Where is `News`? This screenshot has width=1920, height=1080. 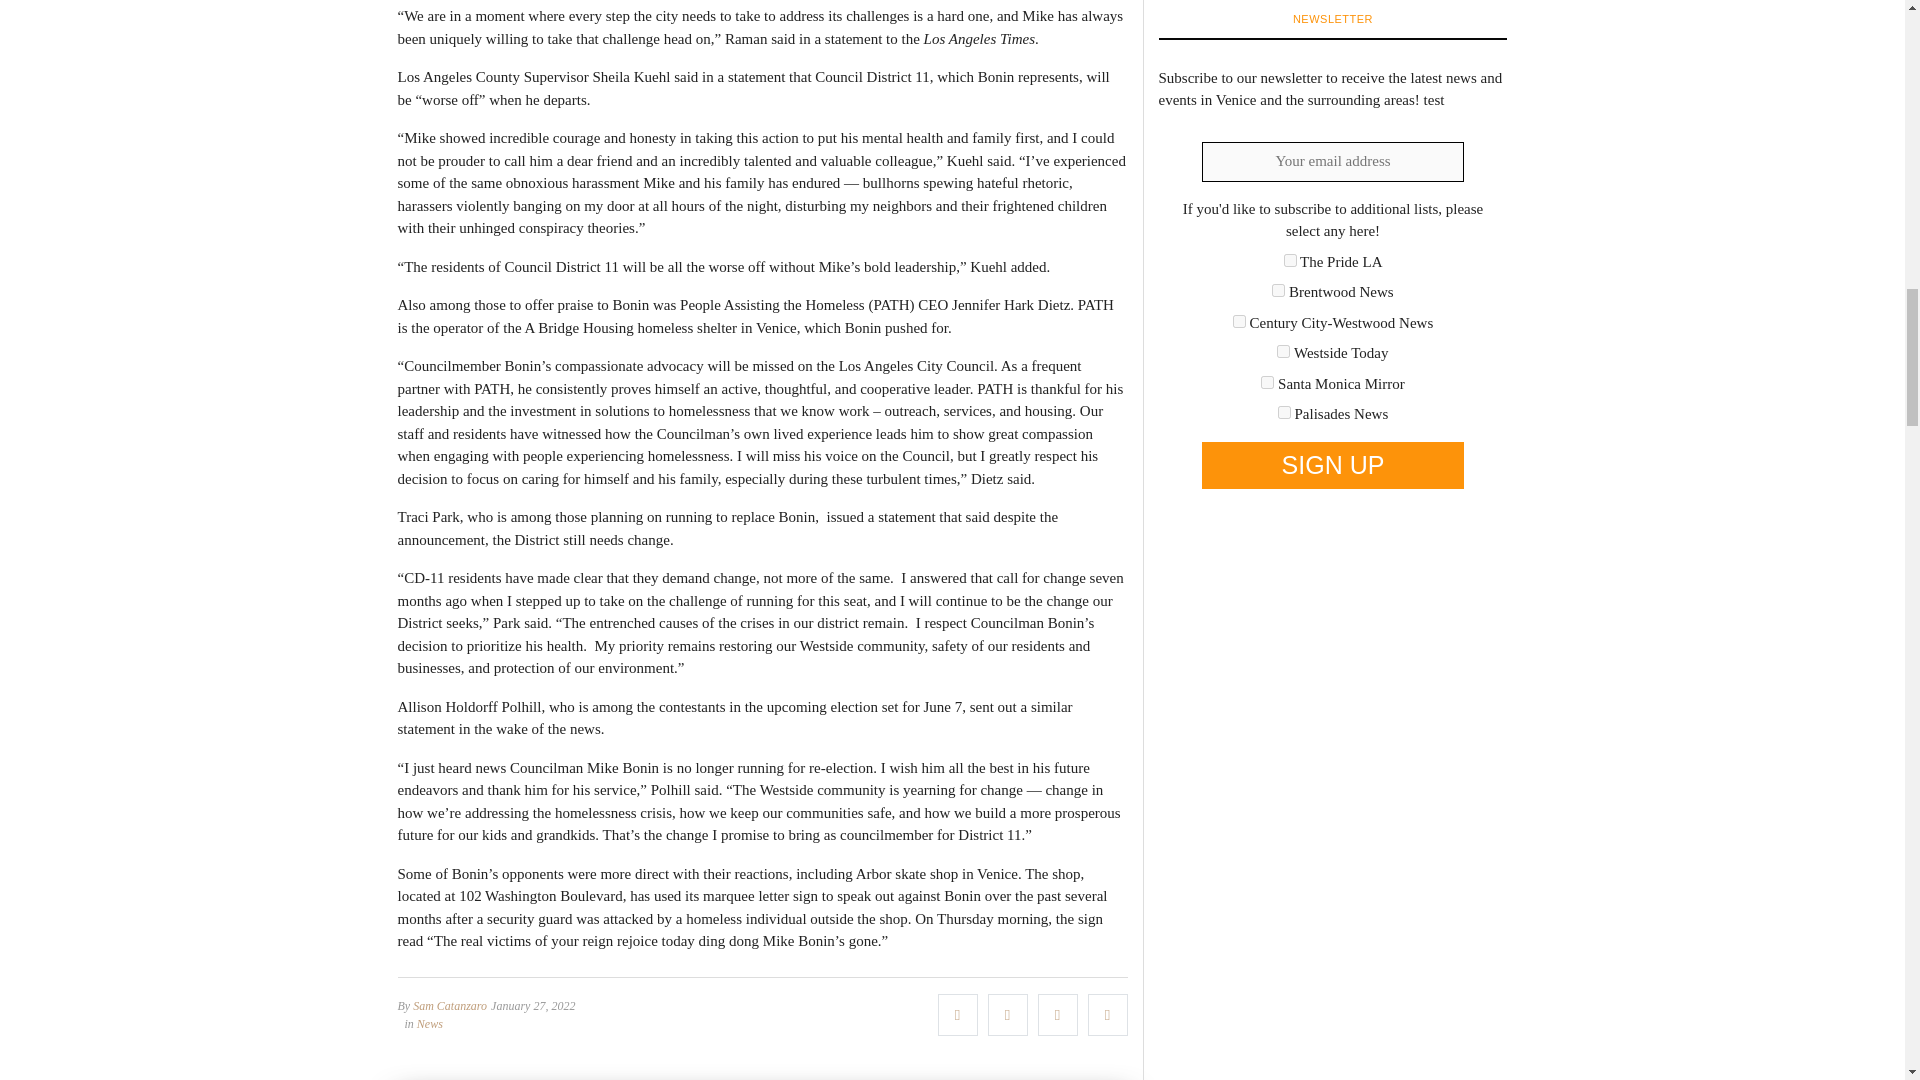
News is located at coordinates (430, 1023).